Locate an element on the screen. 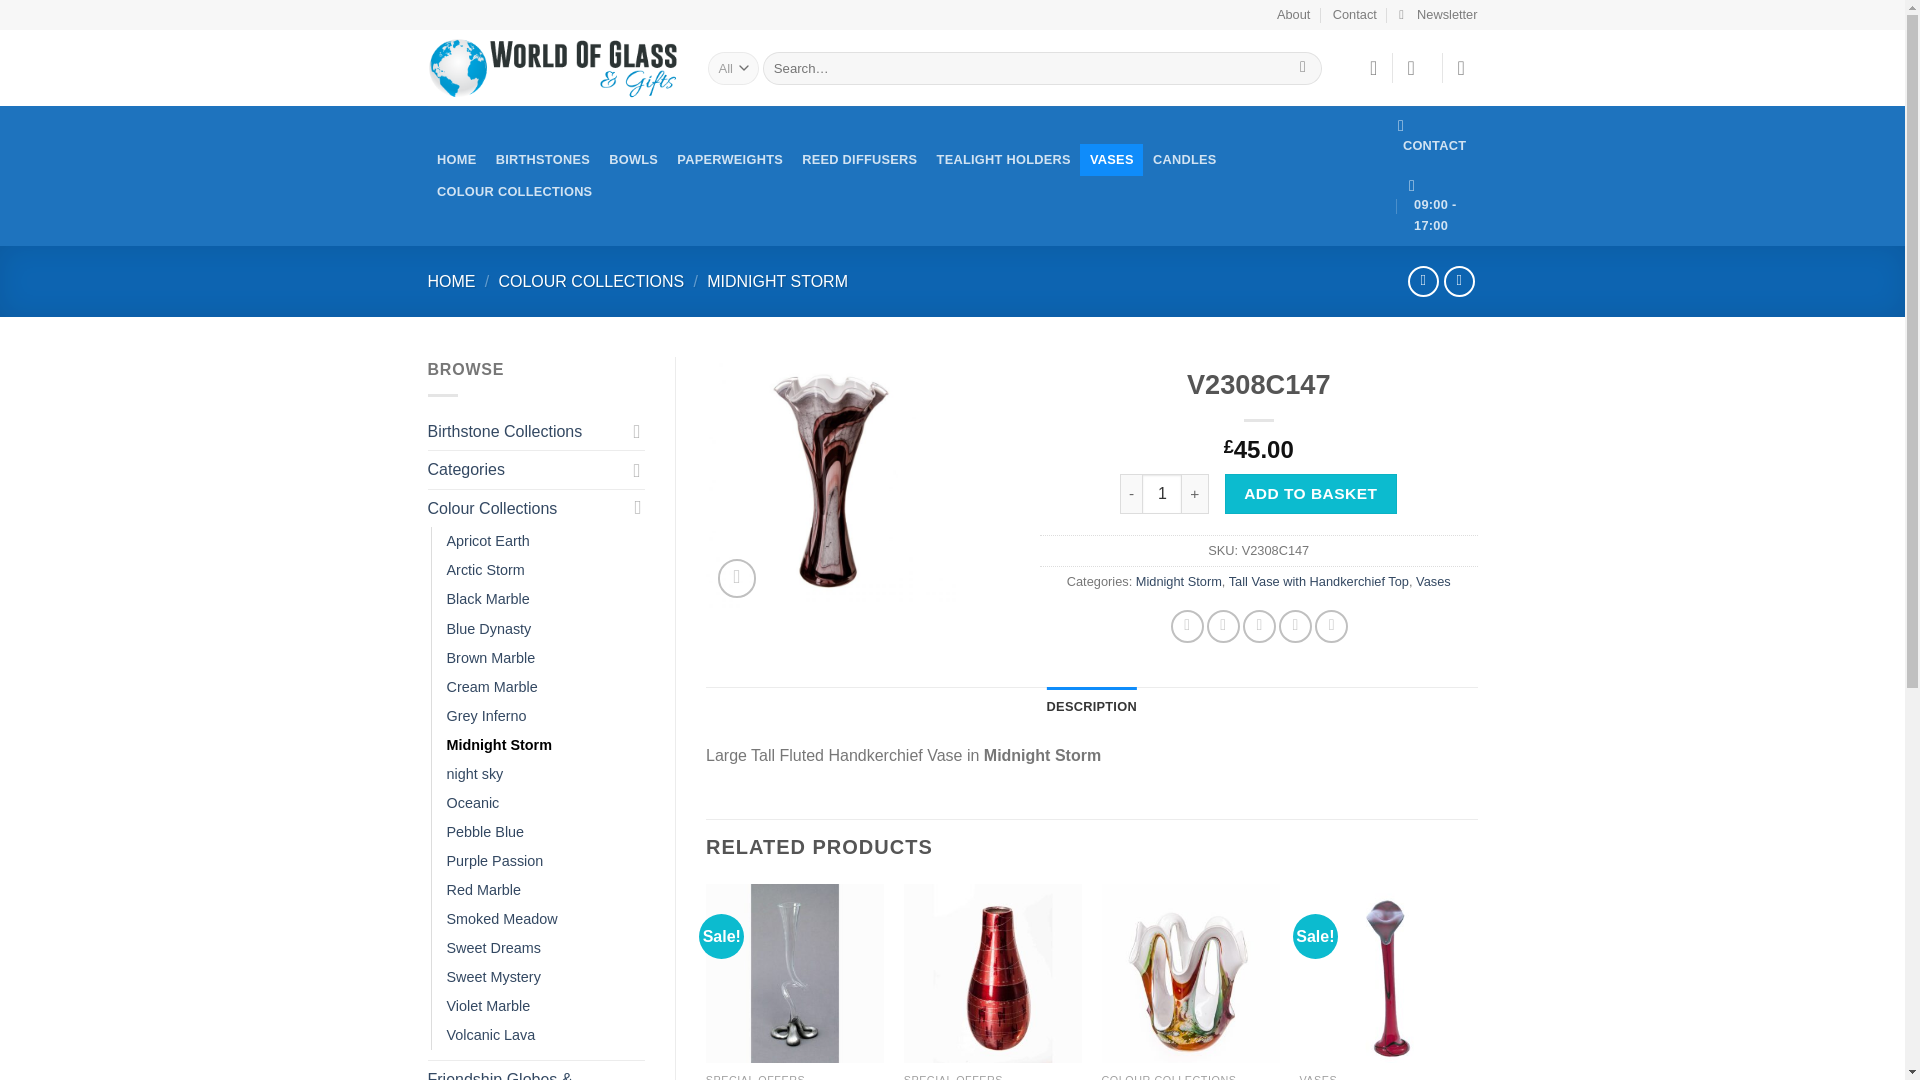 The height and width of the screenshot is (1080, 1920). BOWLS is located at coordinates (634, 160).